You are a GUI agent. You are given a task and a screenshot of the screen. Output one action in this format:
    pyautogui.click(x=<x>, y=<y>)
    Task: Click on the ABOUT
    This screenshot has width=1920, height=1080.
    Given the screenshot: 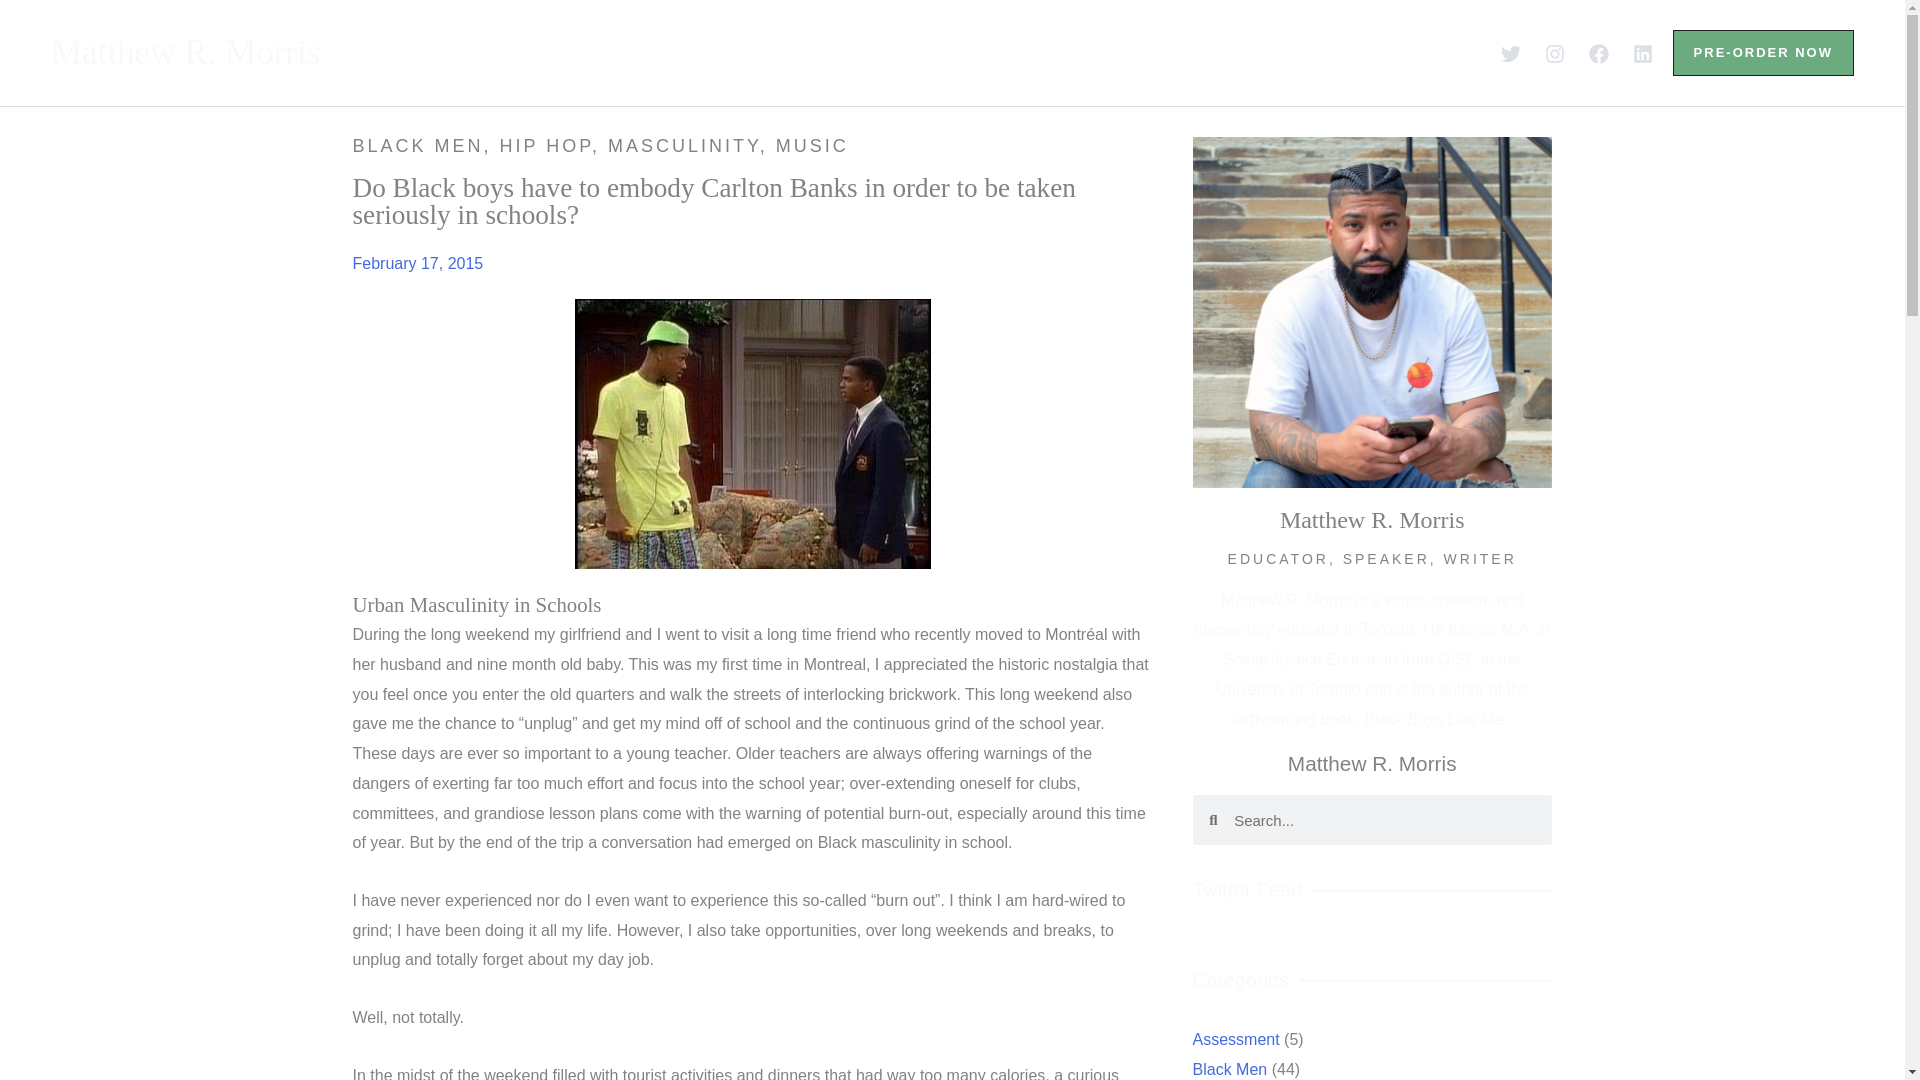 What is the action you would take?
    pyautogui.click(x=634, y=52)
    